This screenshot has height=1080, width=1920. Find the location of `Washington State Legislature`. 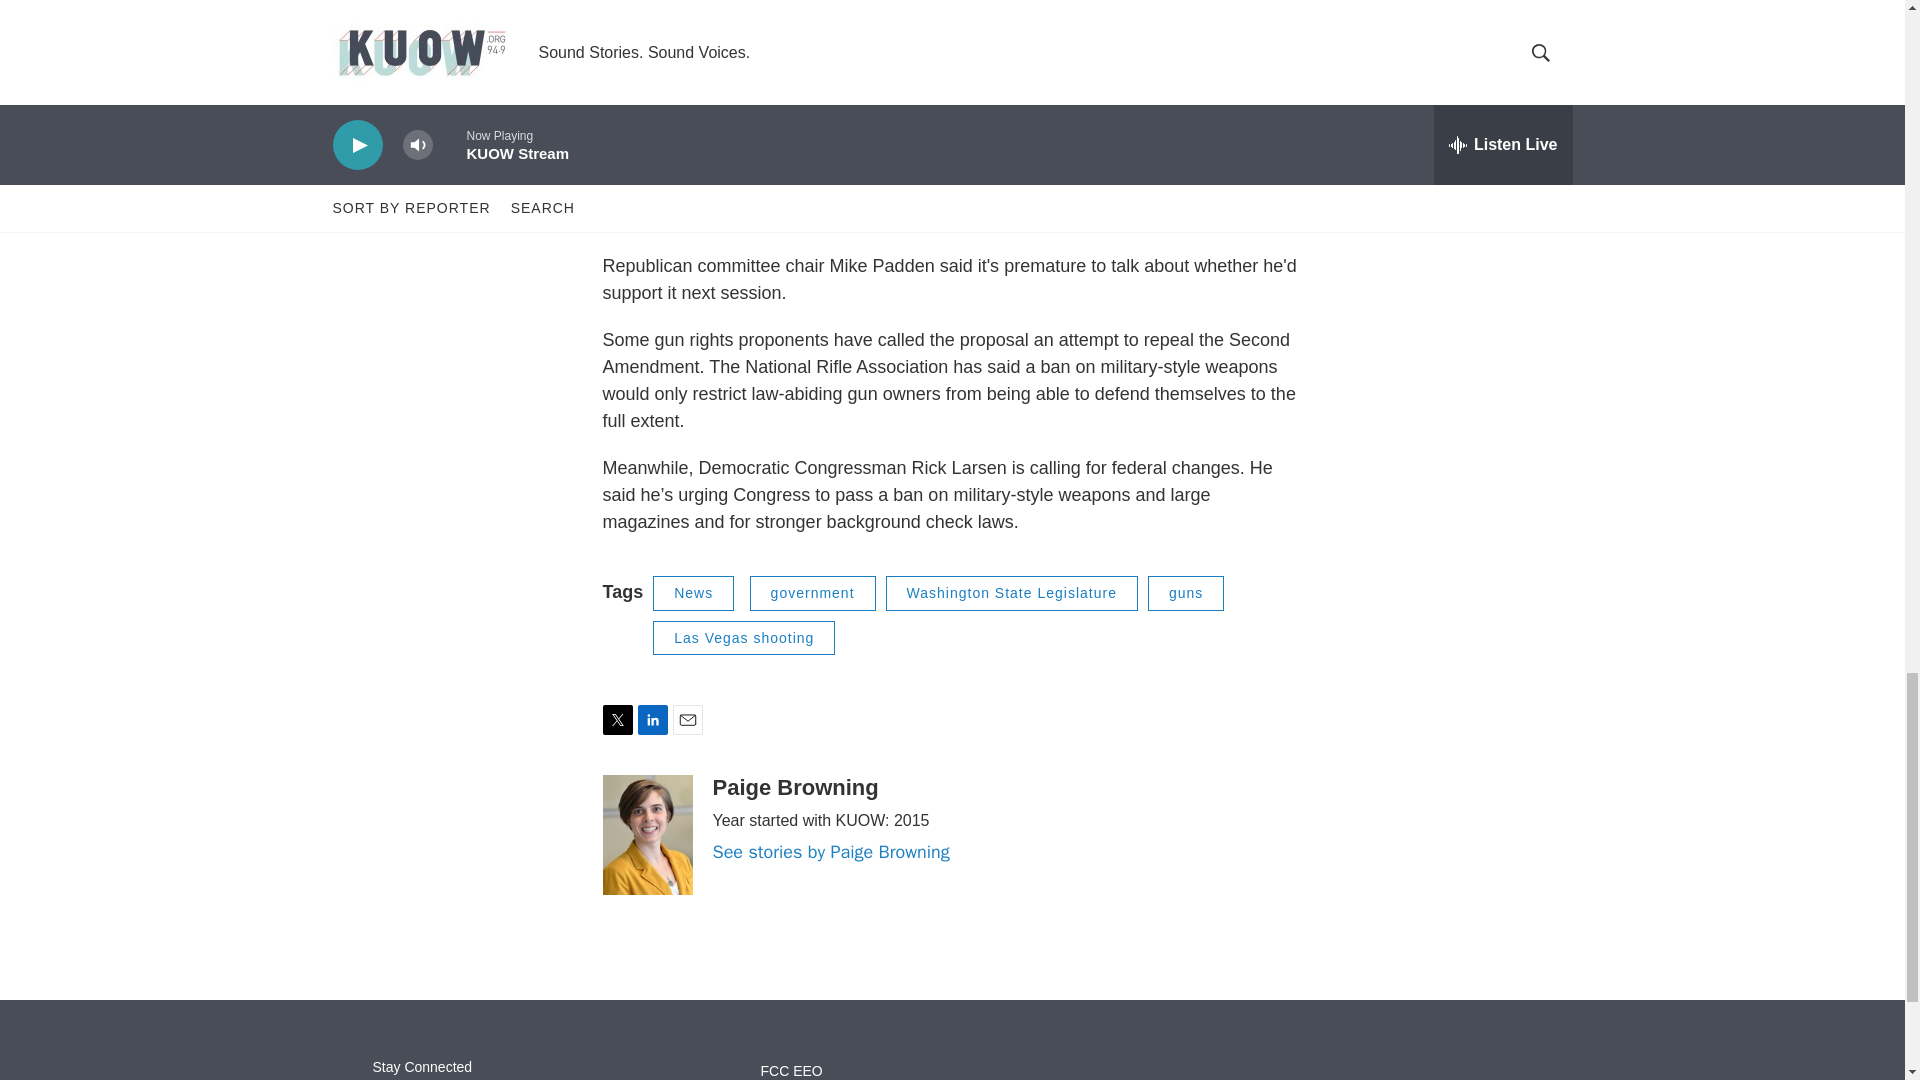

Washington State Legislature is located at coordinates (1012, 593).